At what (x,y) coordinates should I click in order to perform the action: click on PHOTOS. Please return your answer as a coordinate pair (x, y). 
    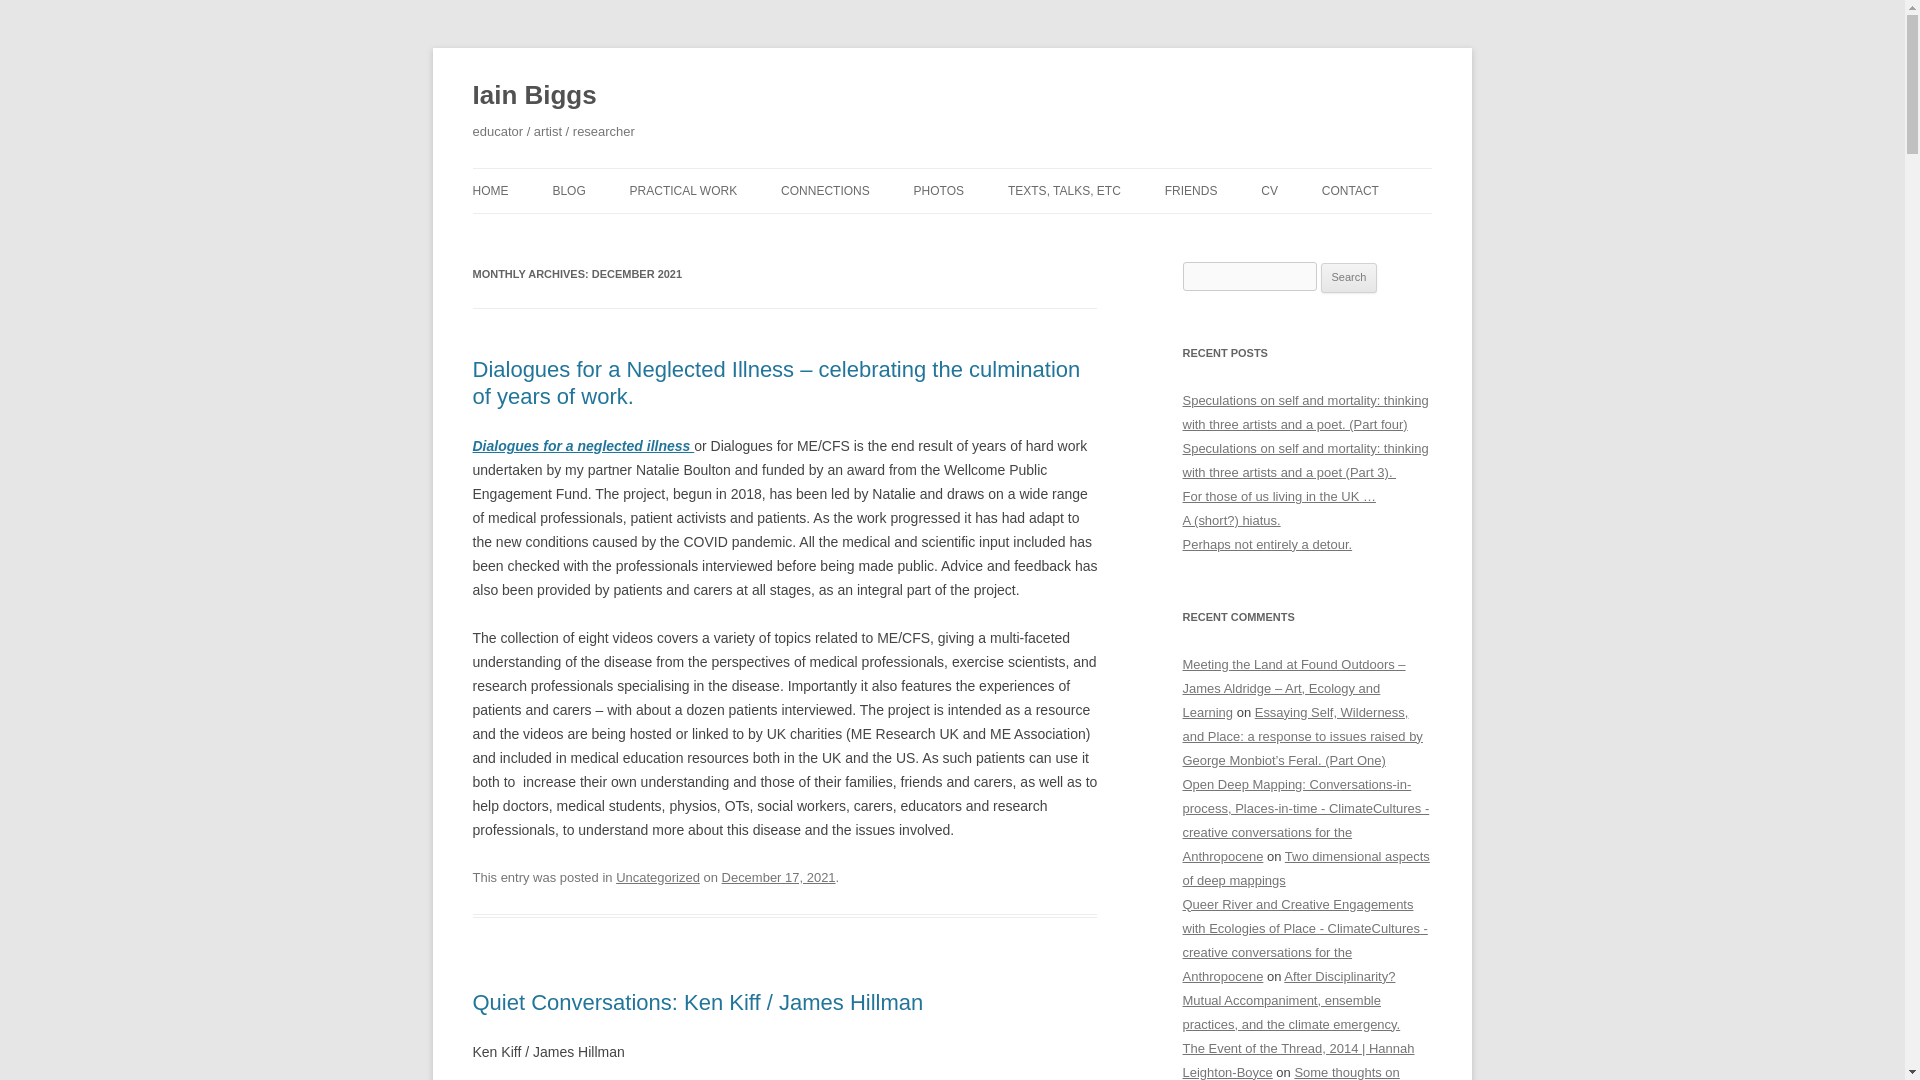
    Looking at the image, I should click on (938, 190).